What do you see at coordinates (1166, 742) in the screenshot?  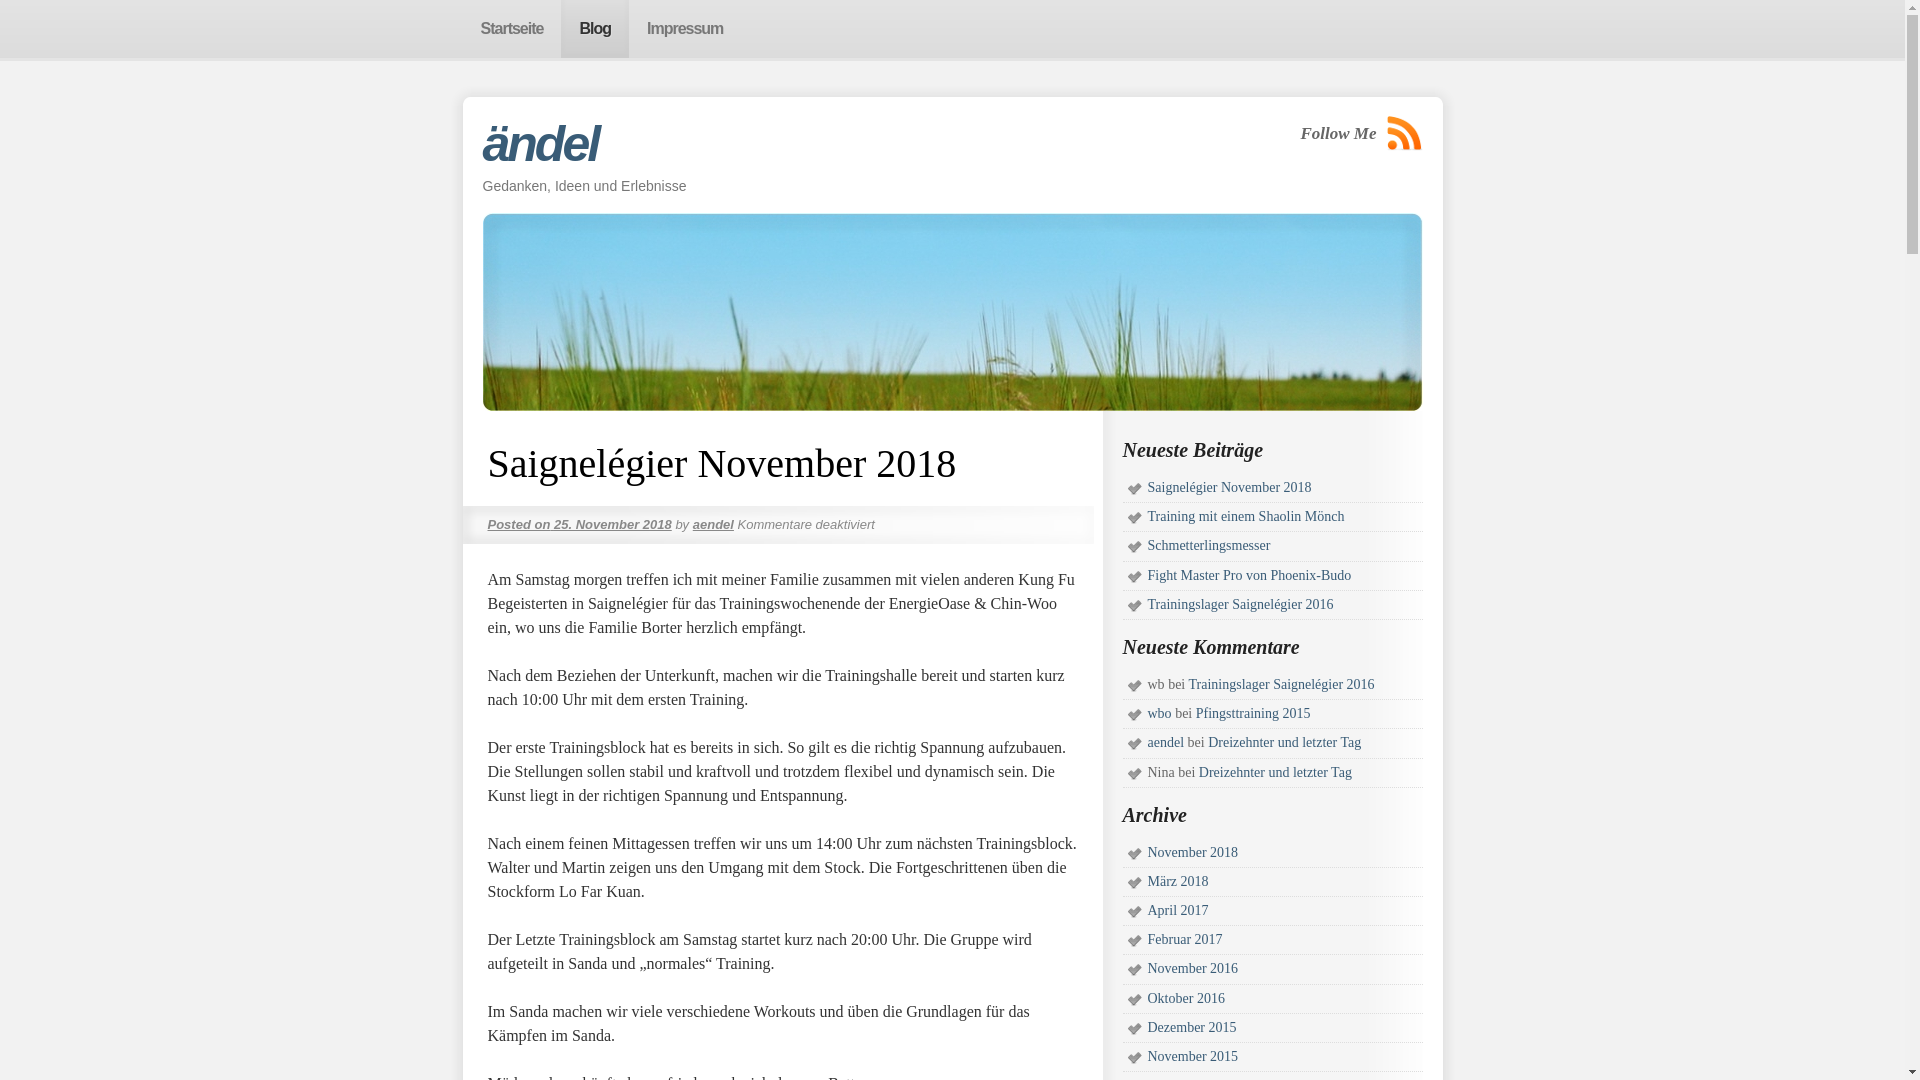 I see `aendel` at bounding box center [1166, 742].